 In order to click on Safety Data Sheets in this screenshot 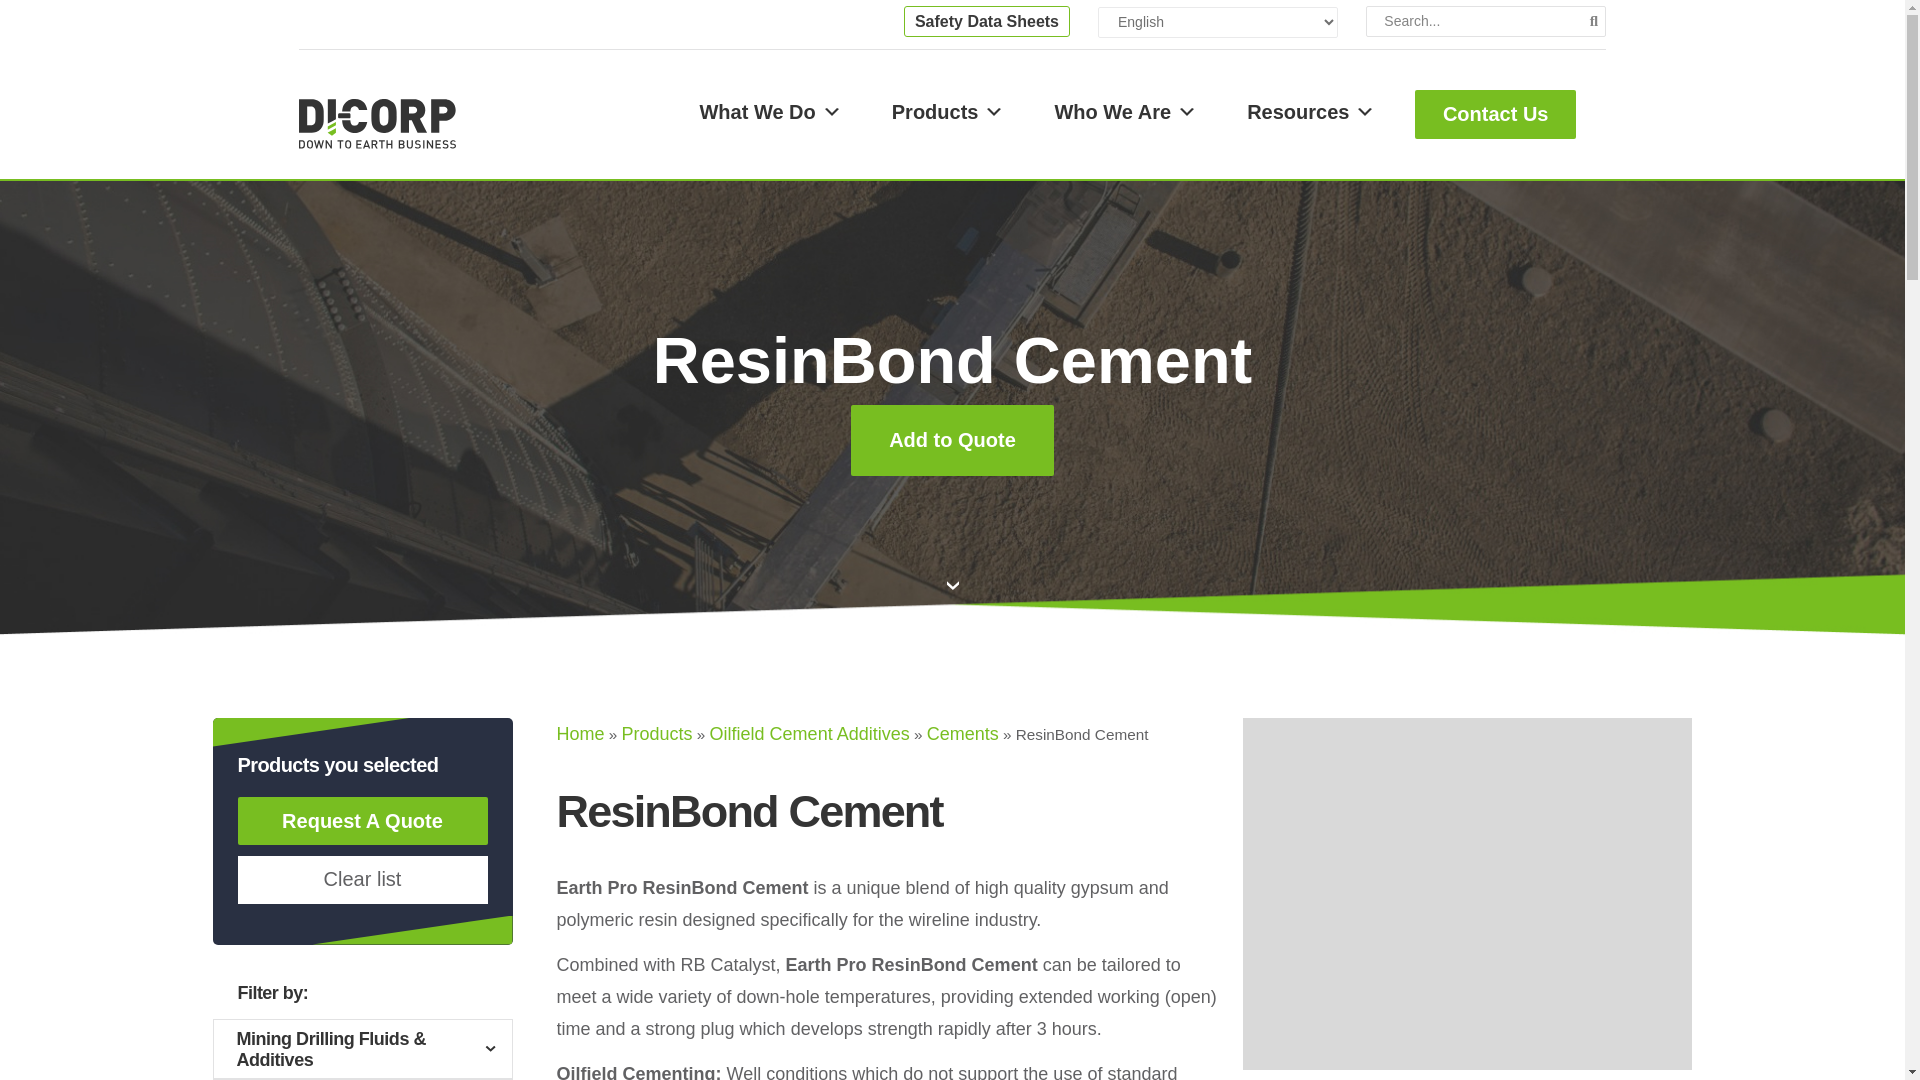, I will do `click(986, 21)`.